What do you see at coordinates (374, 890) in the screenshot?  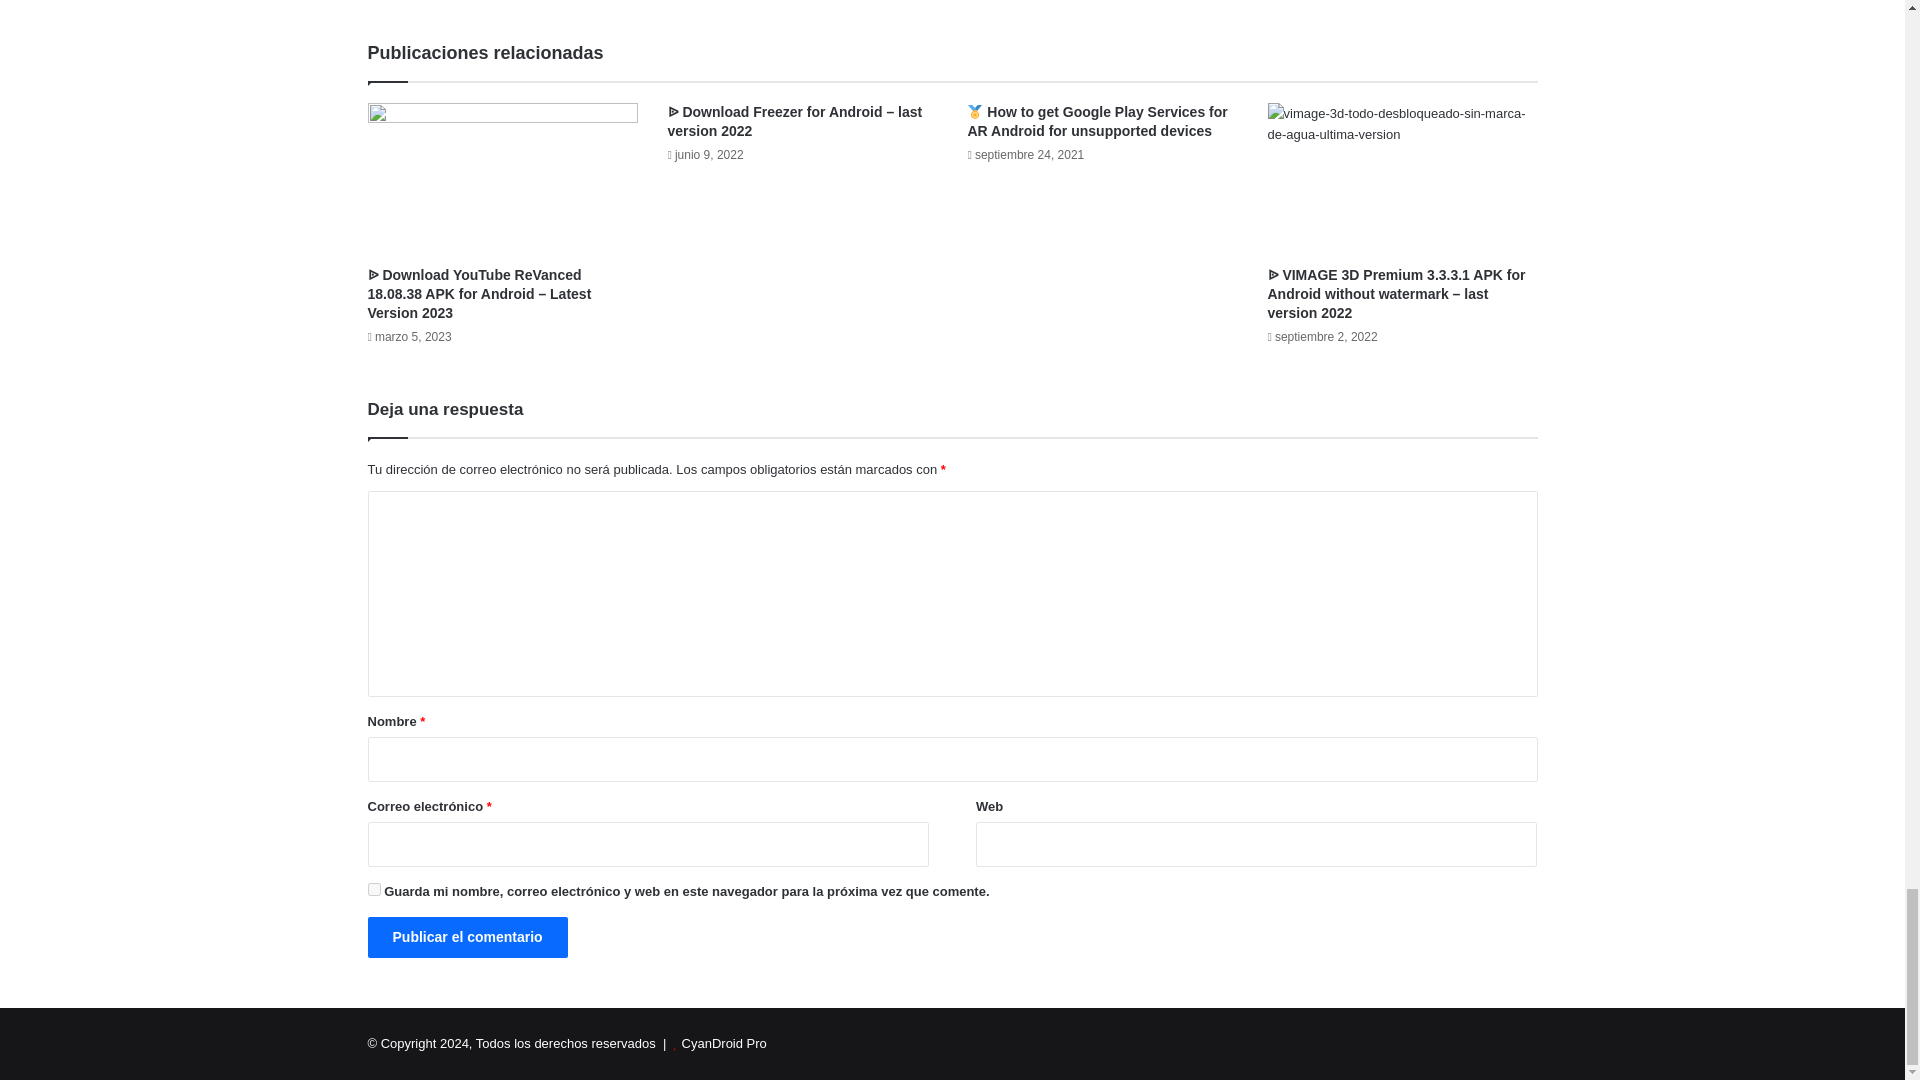 I see `yes` at bounding box center [374, 890].